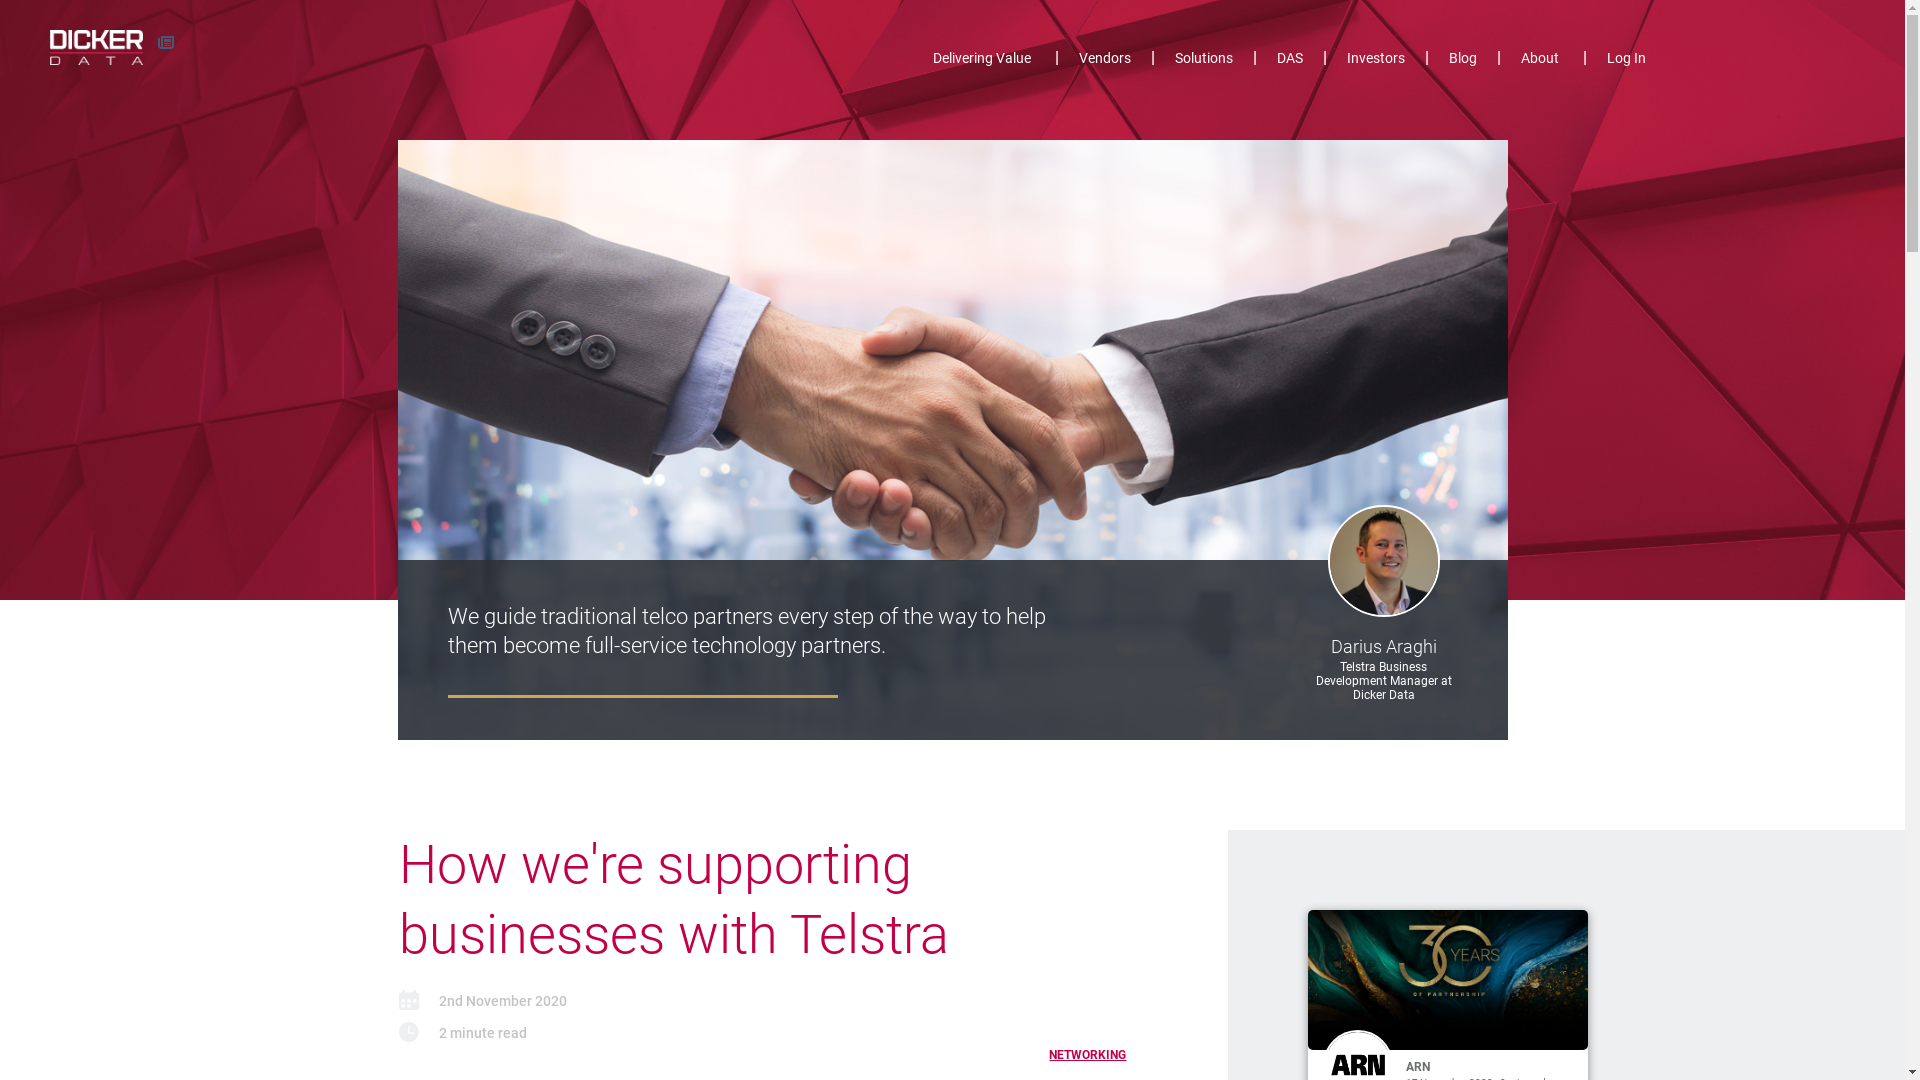 The height and width of the screenshot is (1080, 1920). What do you see at coordinates (1290, 62) in the screenshot?
I see `DAS` at bounding box center [1290, 62].